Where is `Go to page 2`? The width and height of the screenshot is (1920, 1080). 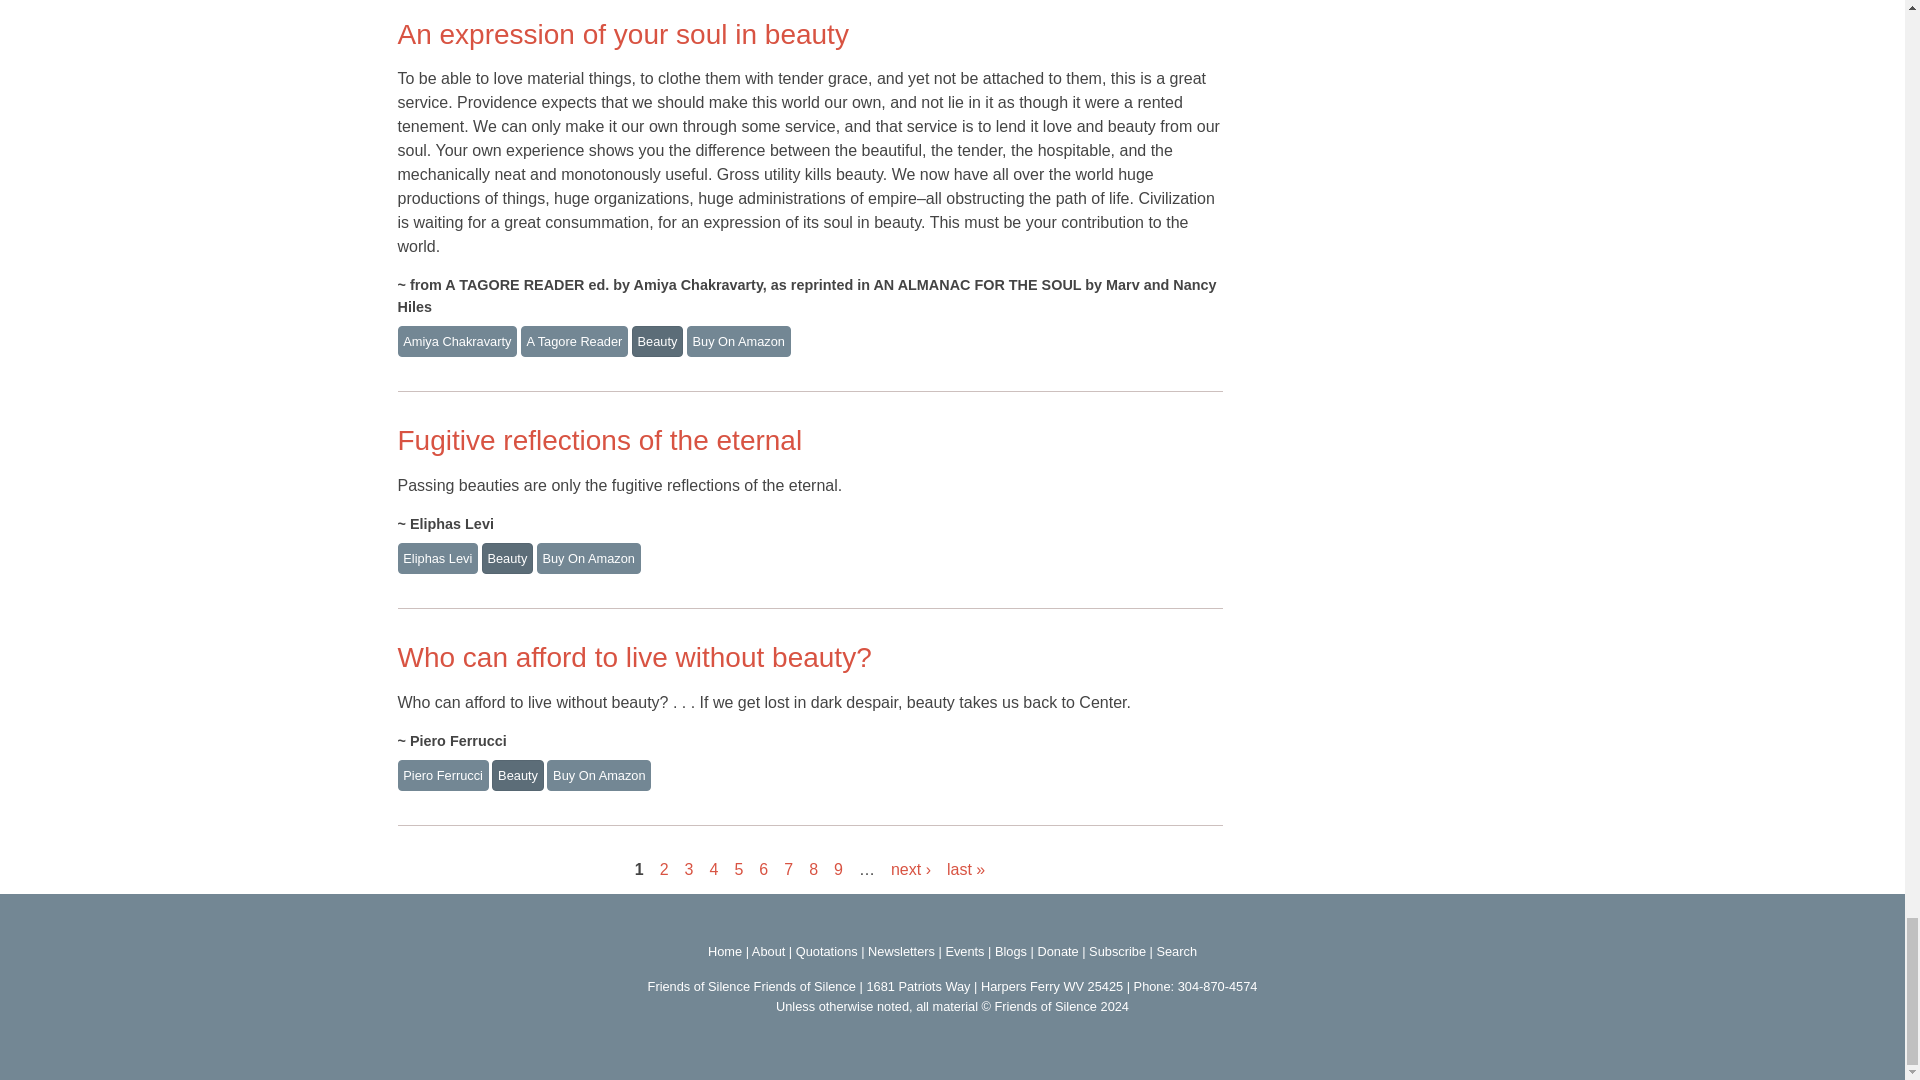
Go to page 2 is located at coordinates (664, 869).